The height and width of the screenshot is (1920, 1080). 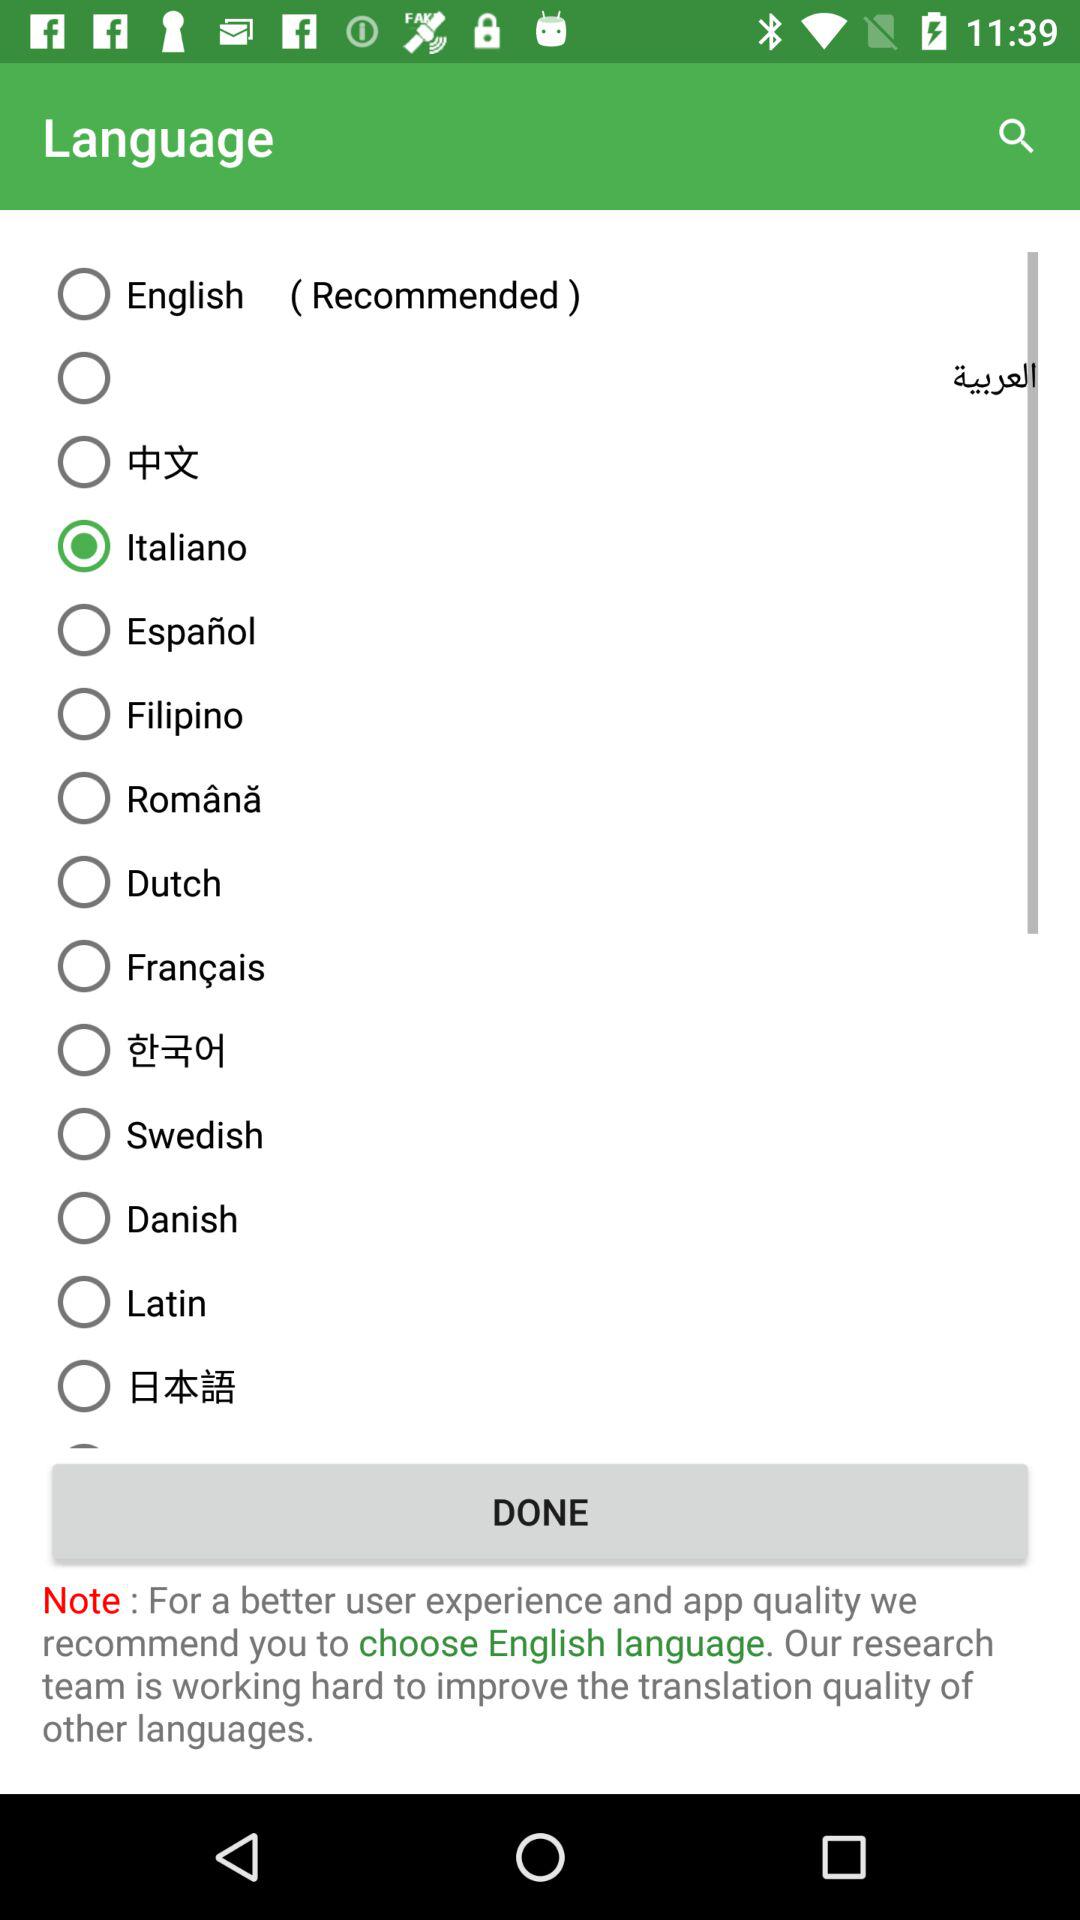 I want to click on swipe to latin icon, so click(x=540, y=1302).